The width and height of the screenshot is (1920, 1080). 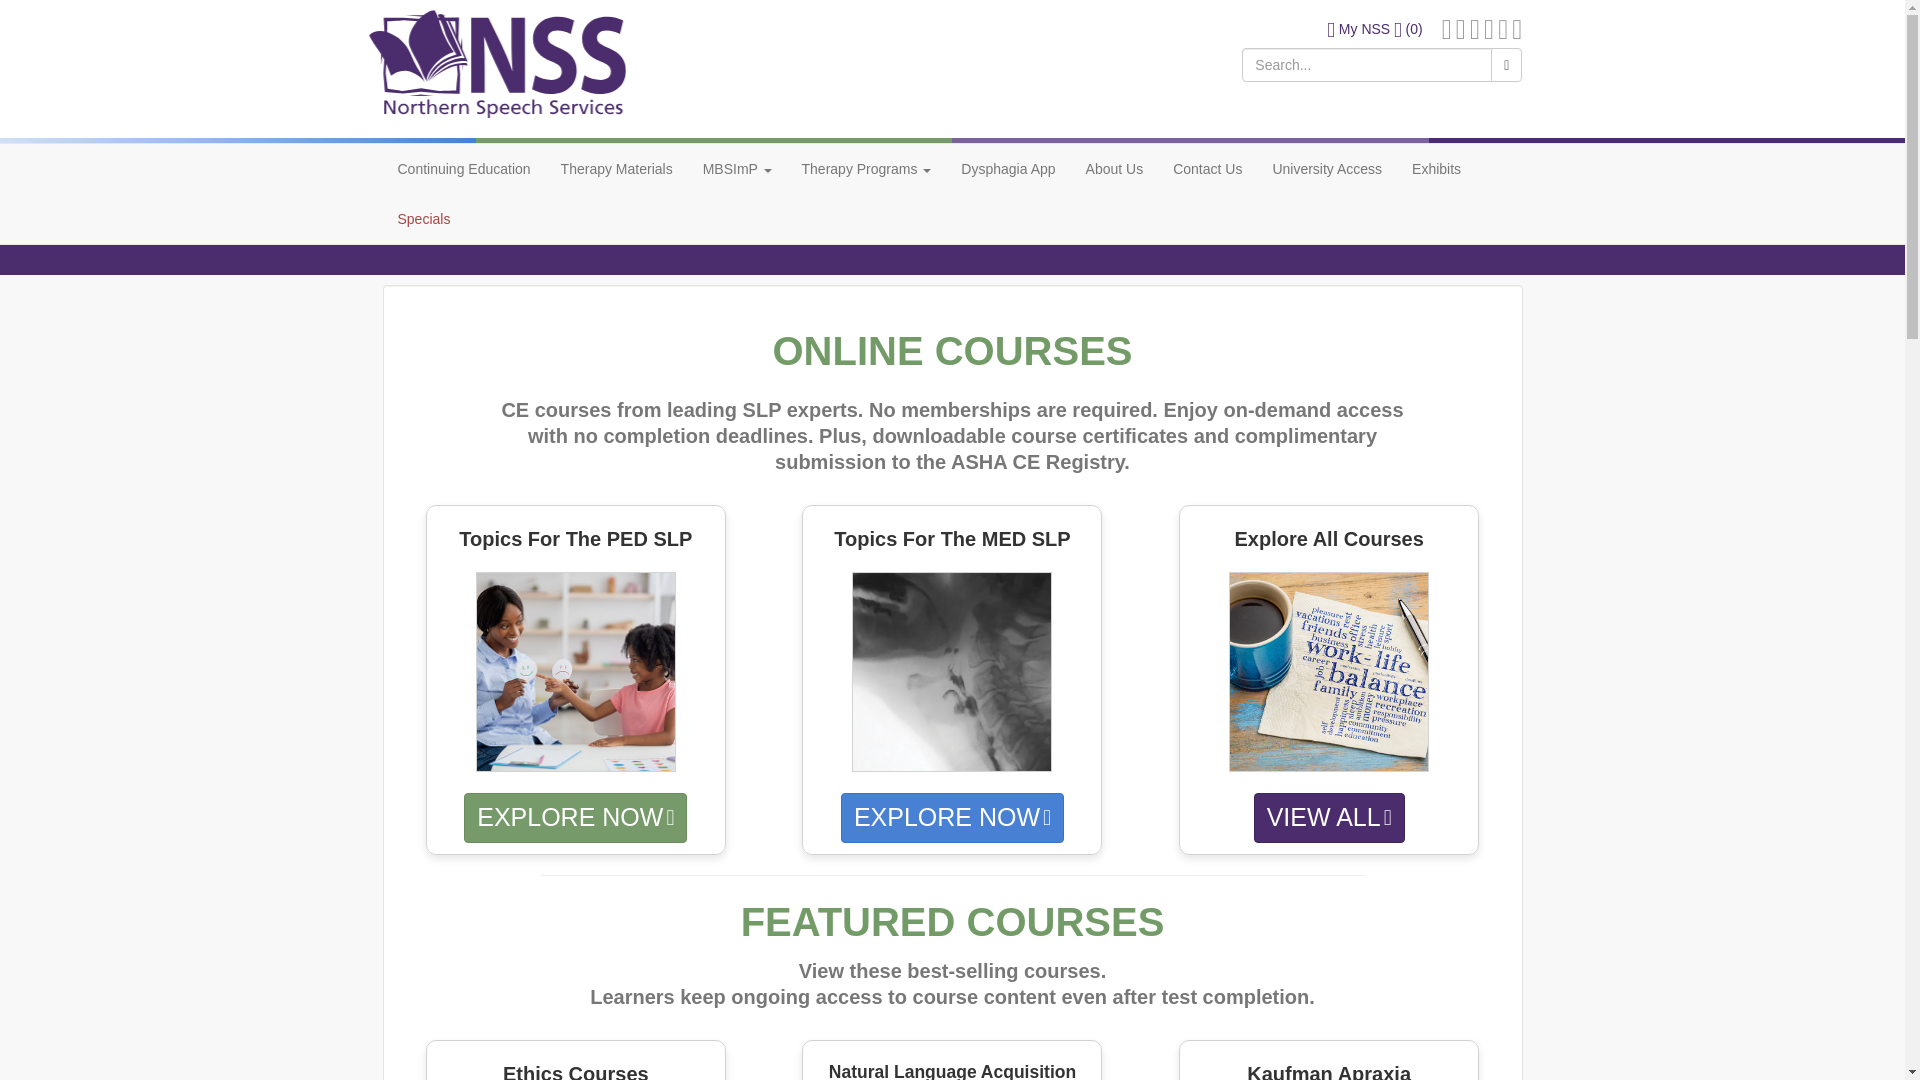 I want to click on MBSImP, so click(x=737, y=168).